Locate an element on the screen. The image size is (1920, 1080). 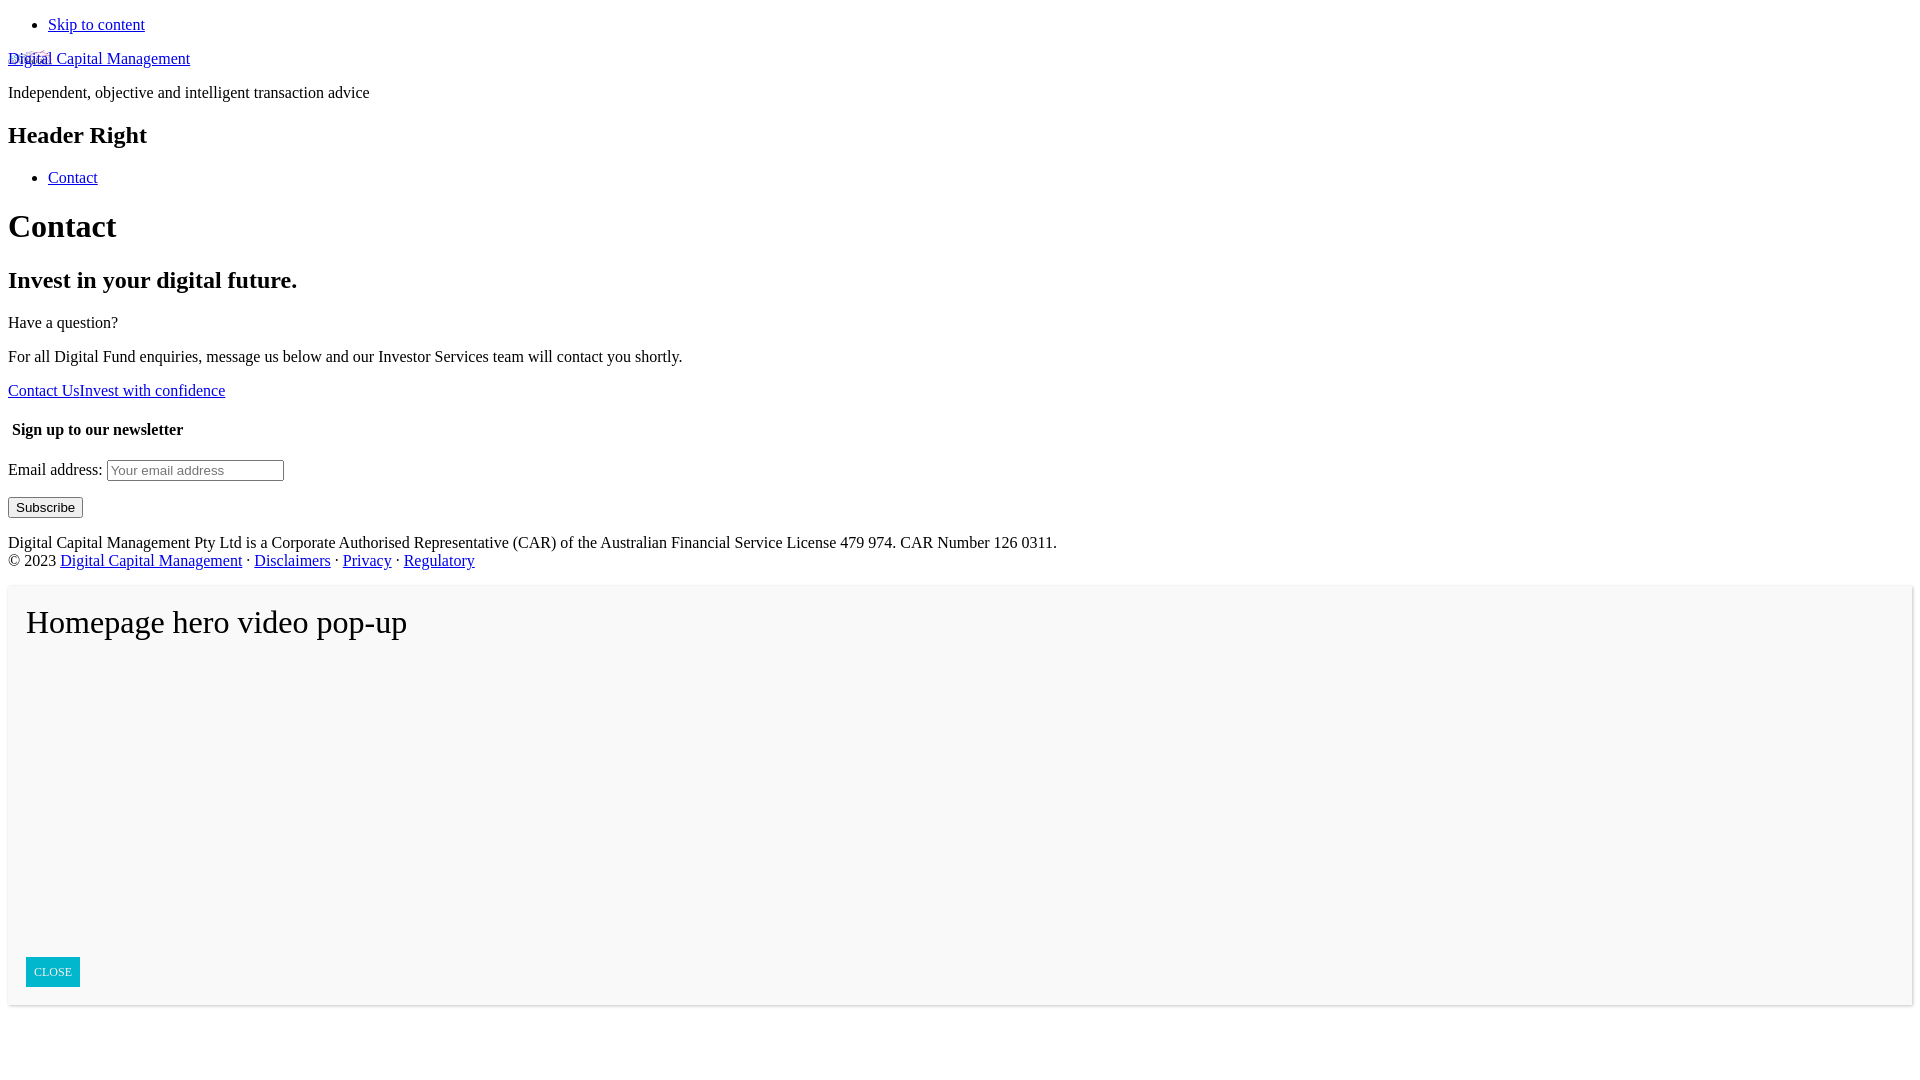
Digital Capital Management is located at coordinates (99, 58).